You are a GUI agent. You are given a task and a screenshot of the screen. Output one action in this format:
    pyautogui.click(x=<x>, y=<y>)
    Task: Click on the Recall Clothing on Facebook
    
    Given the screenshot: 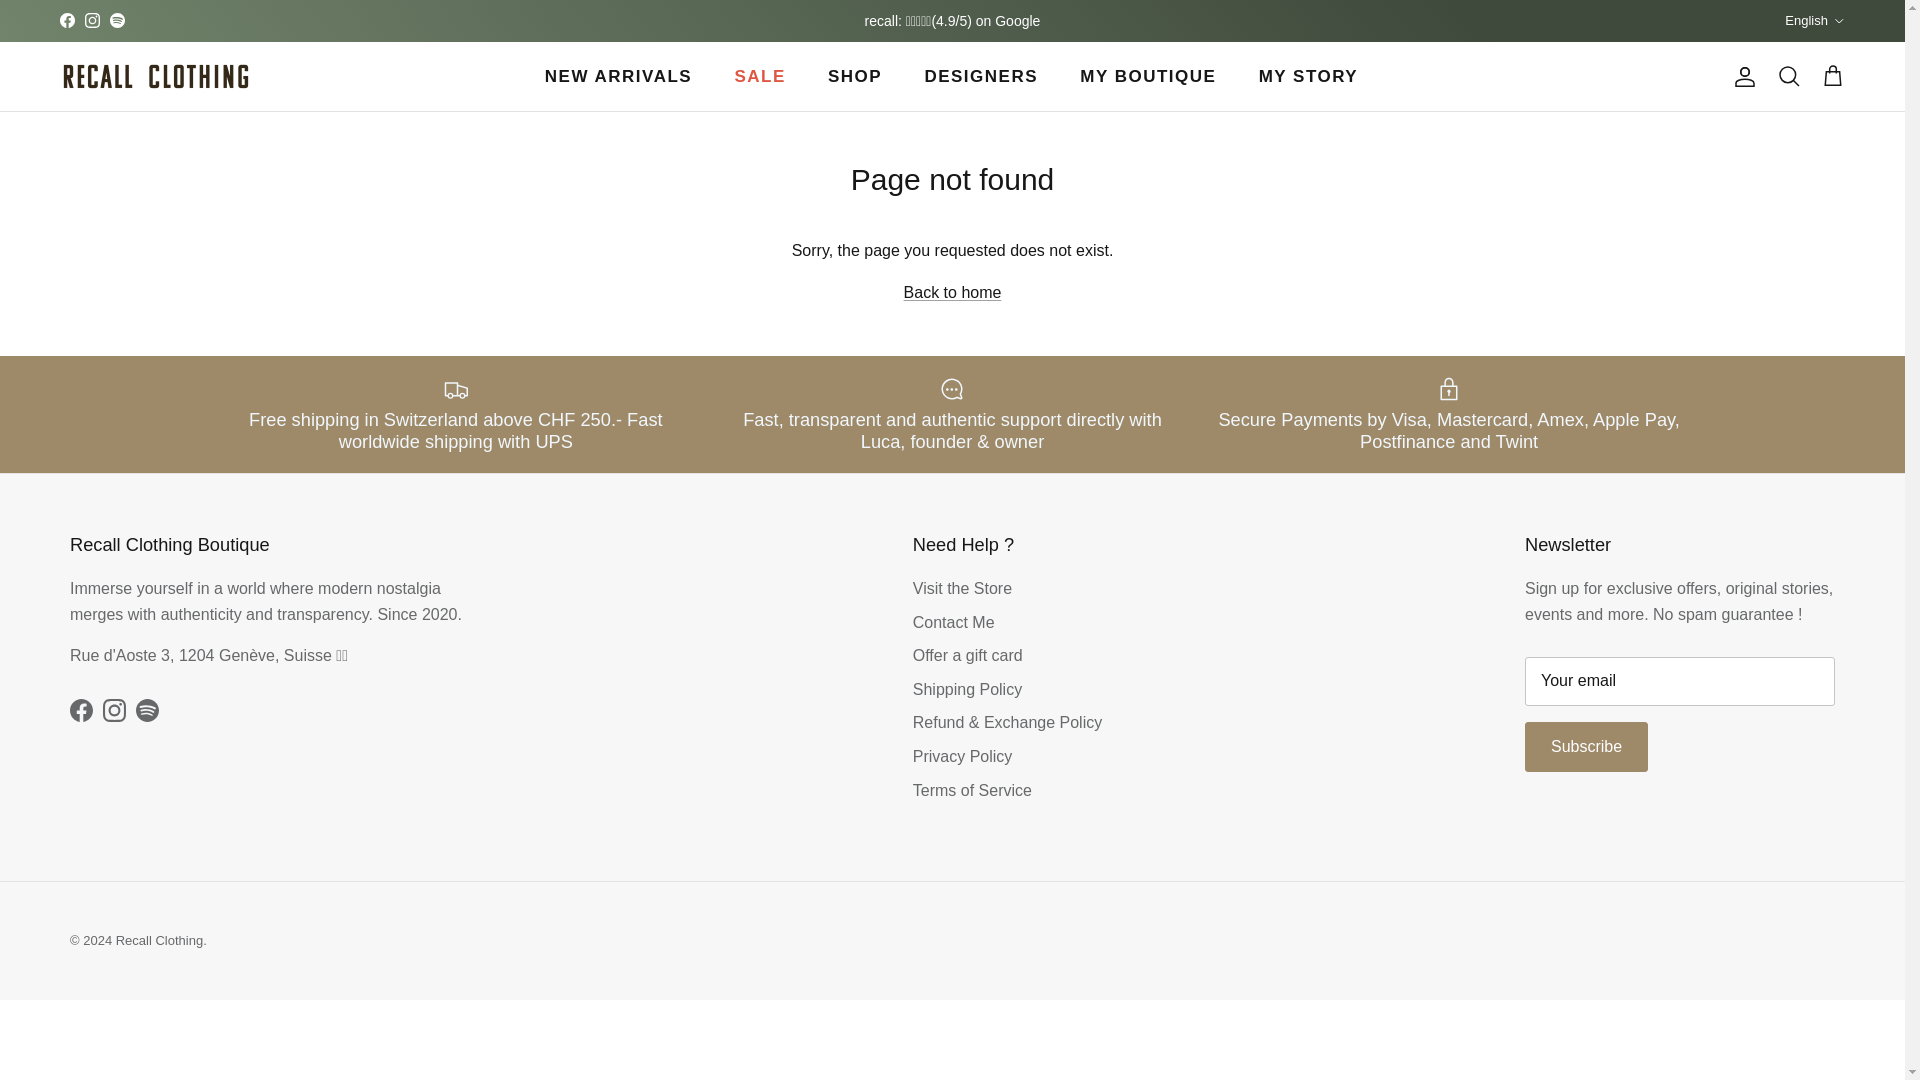 What is the action you would take?
    pyautogui.click(x=66, y=20)
    